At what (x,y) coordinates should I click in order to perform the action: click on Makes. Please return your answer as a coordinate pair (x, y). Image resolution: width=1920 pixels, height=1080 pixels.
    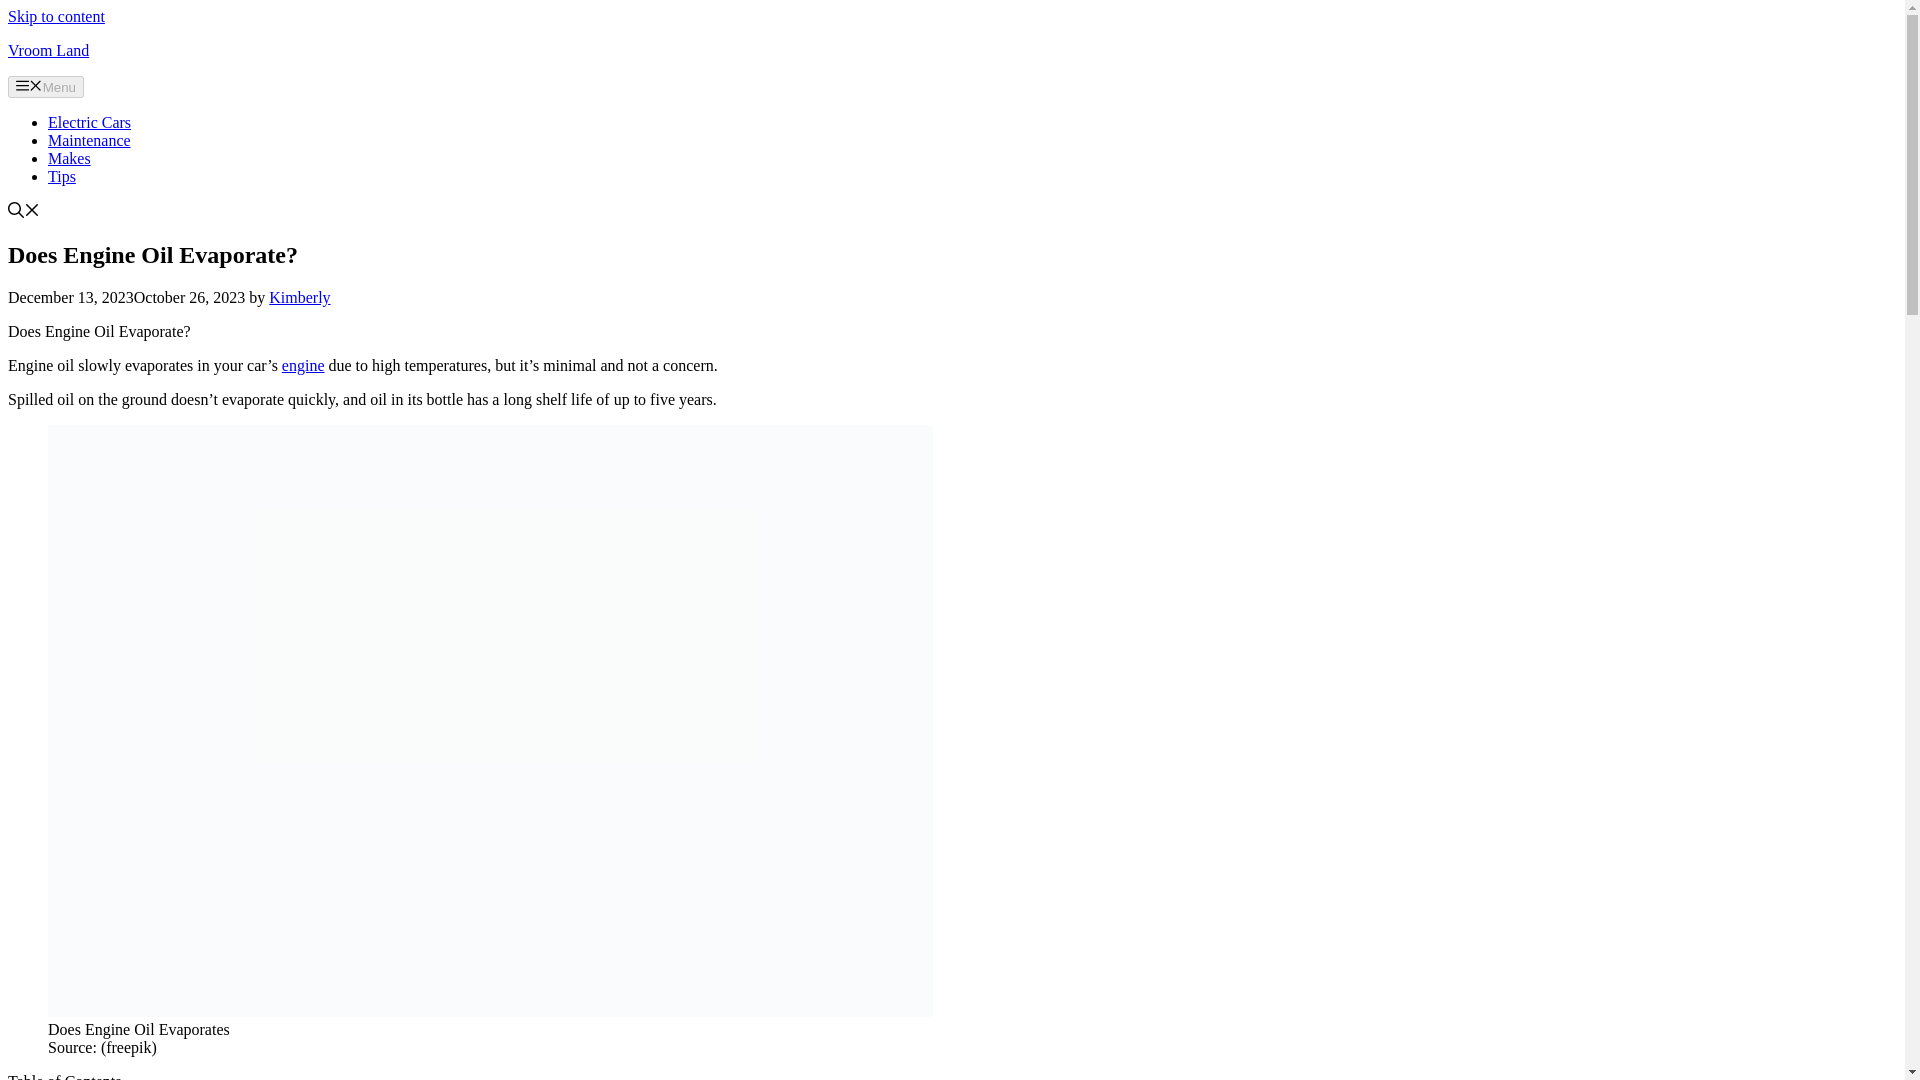
    Looking at the image, I should click on (69, 158).